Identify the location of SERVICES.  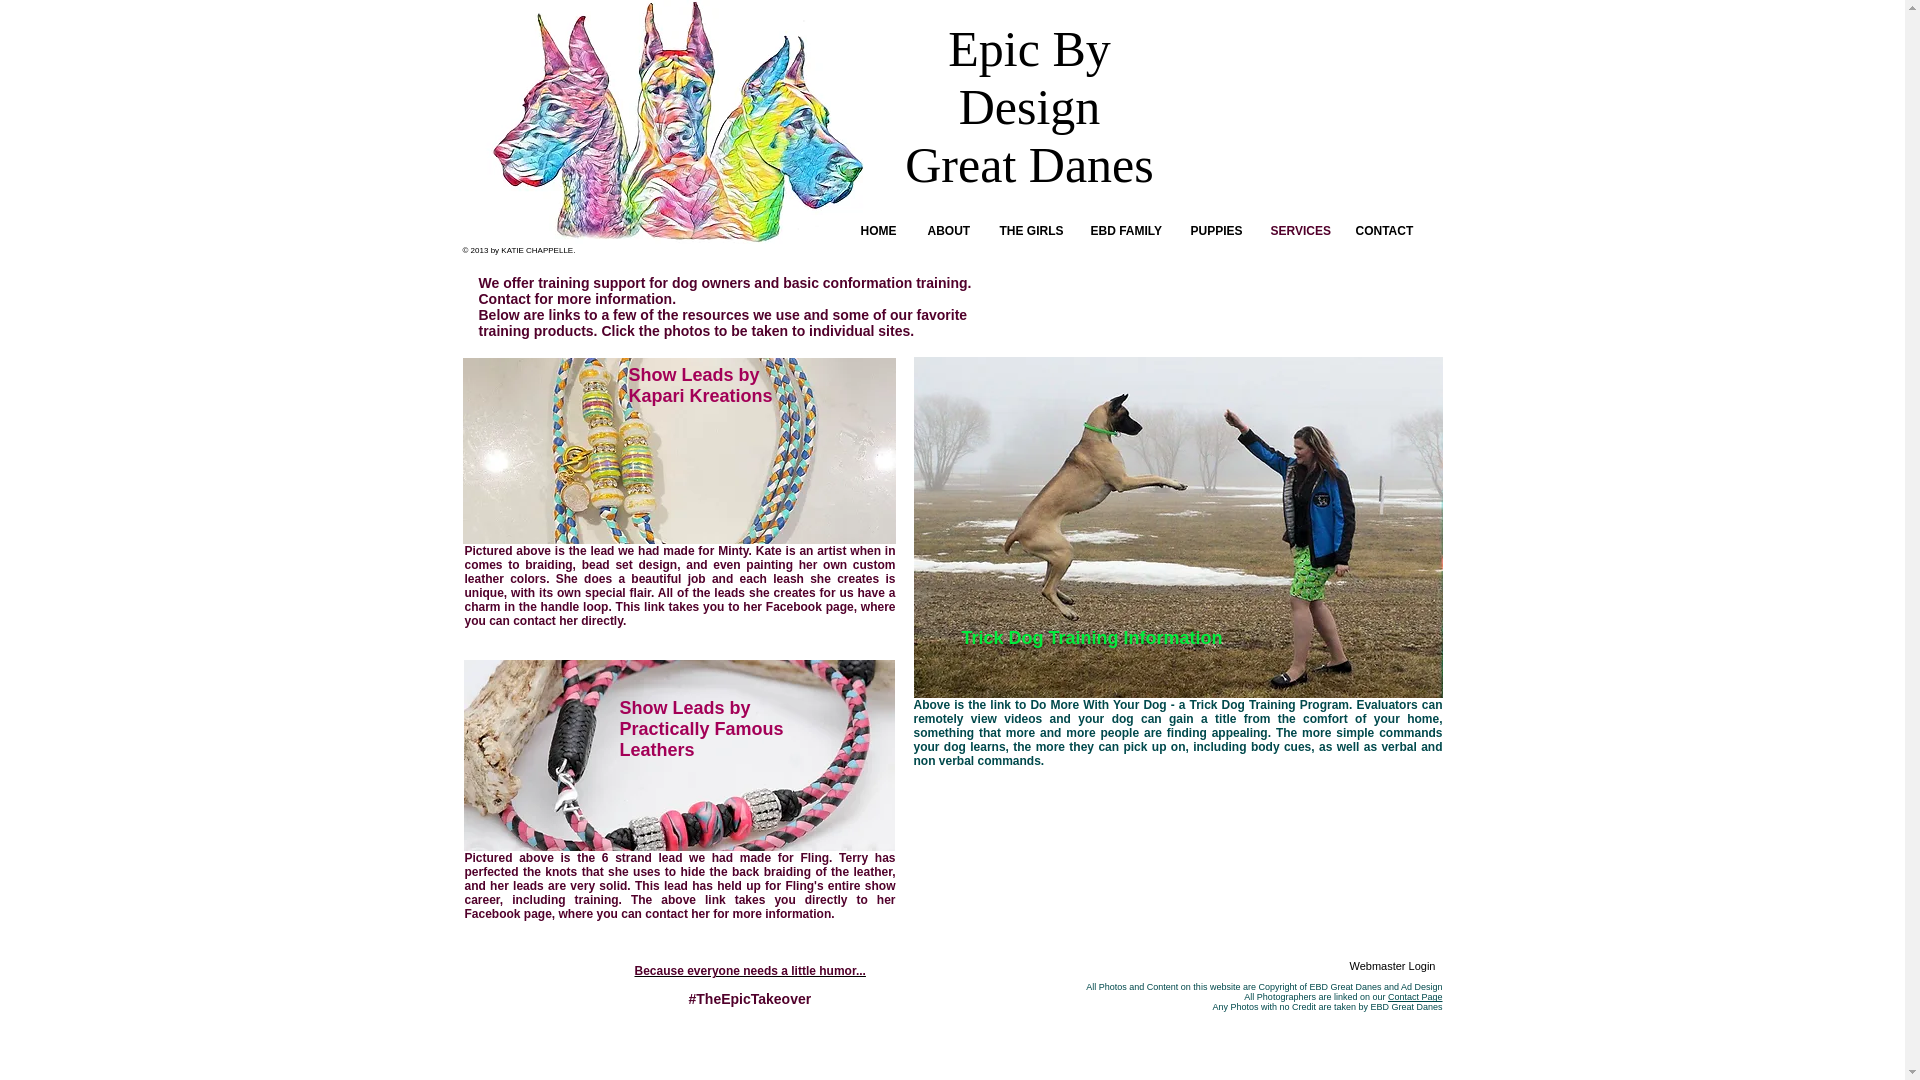
(1302, 231).